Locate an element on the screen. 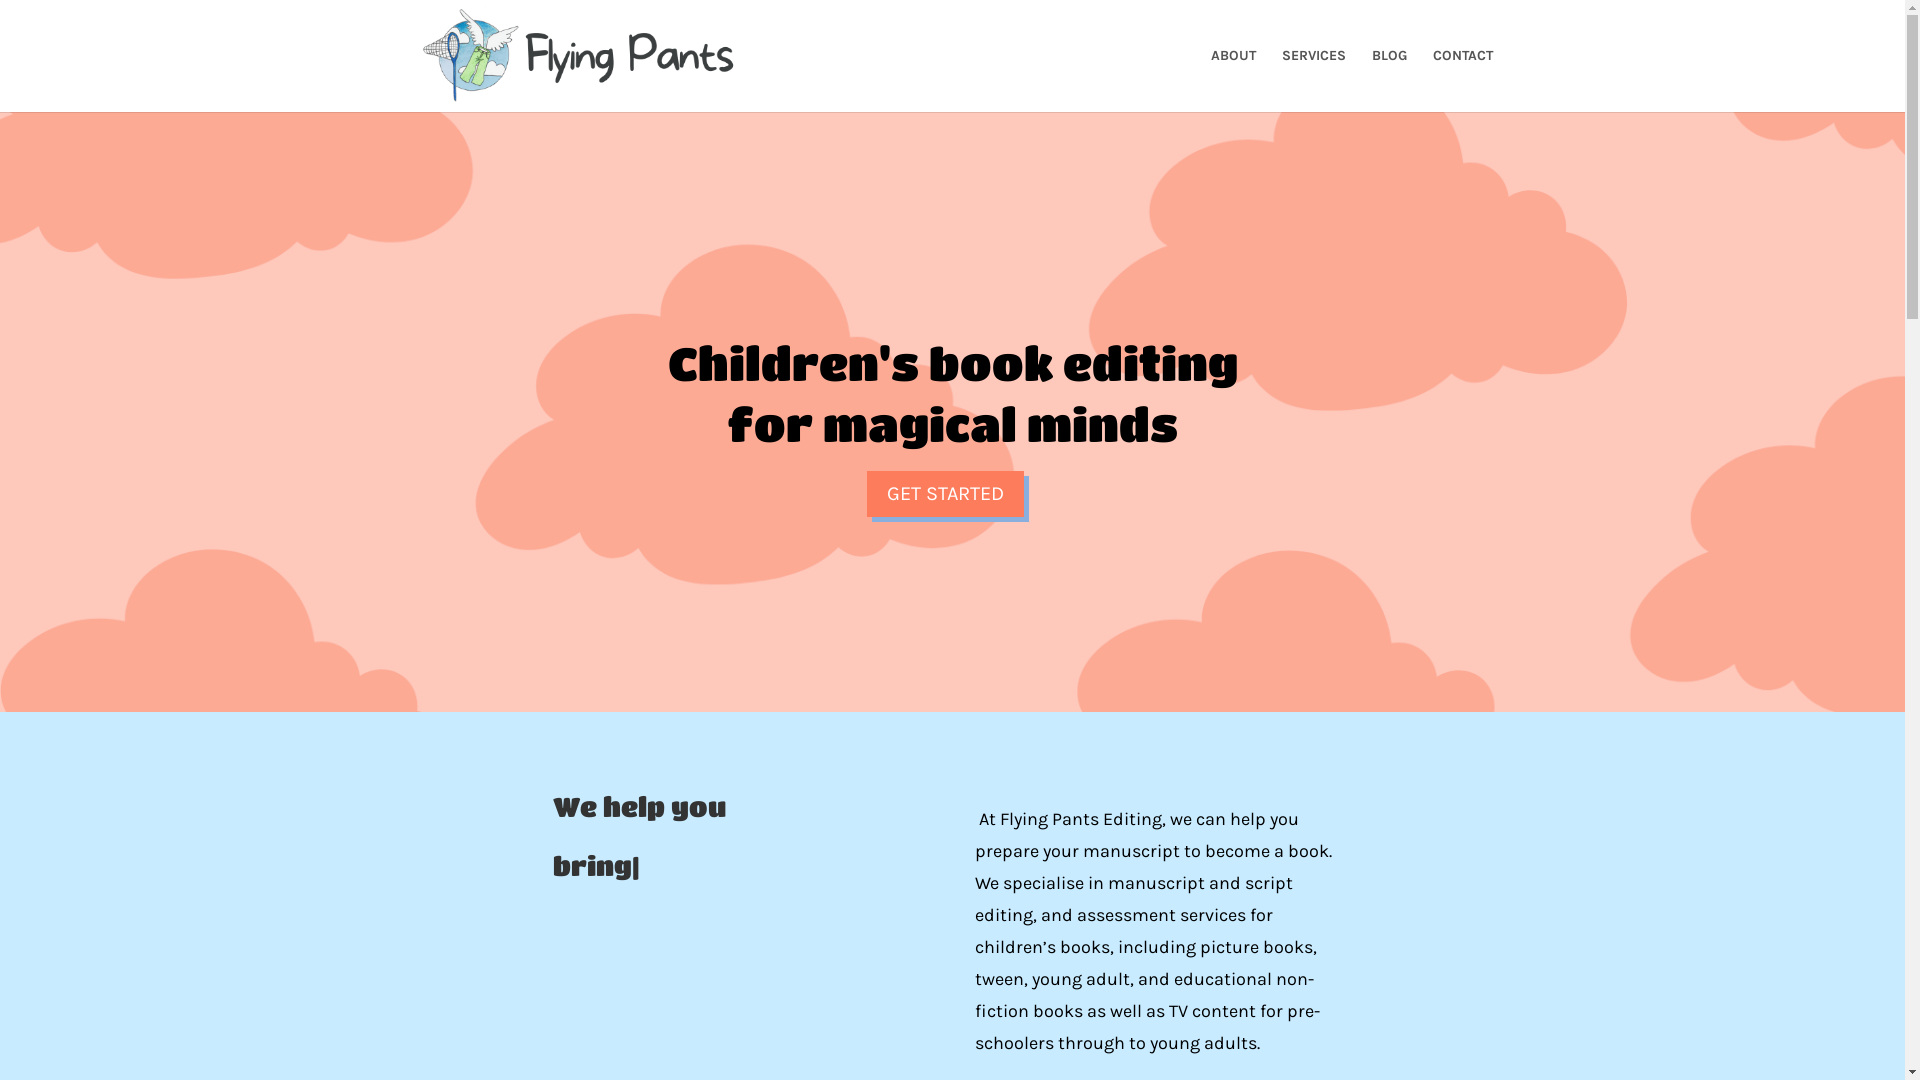 This screenshot has width=1920, height=1080. CONTACT is located at coordinates (1462, 80).